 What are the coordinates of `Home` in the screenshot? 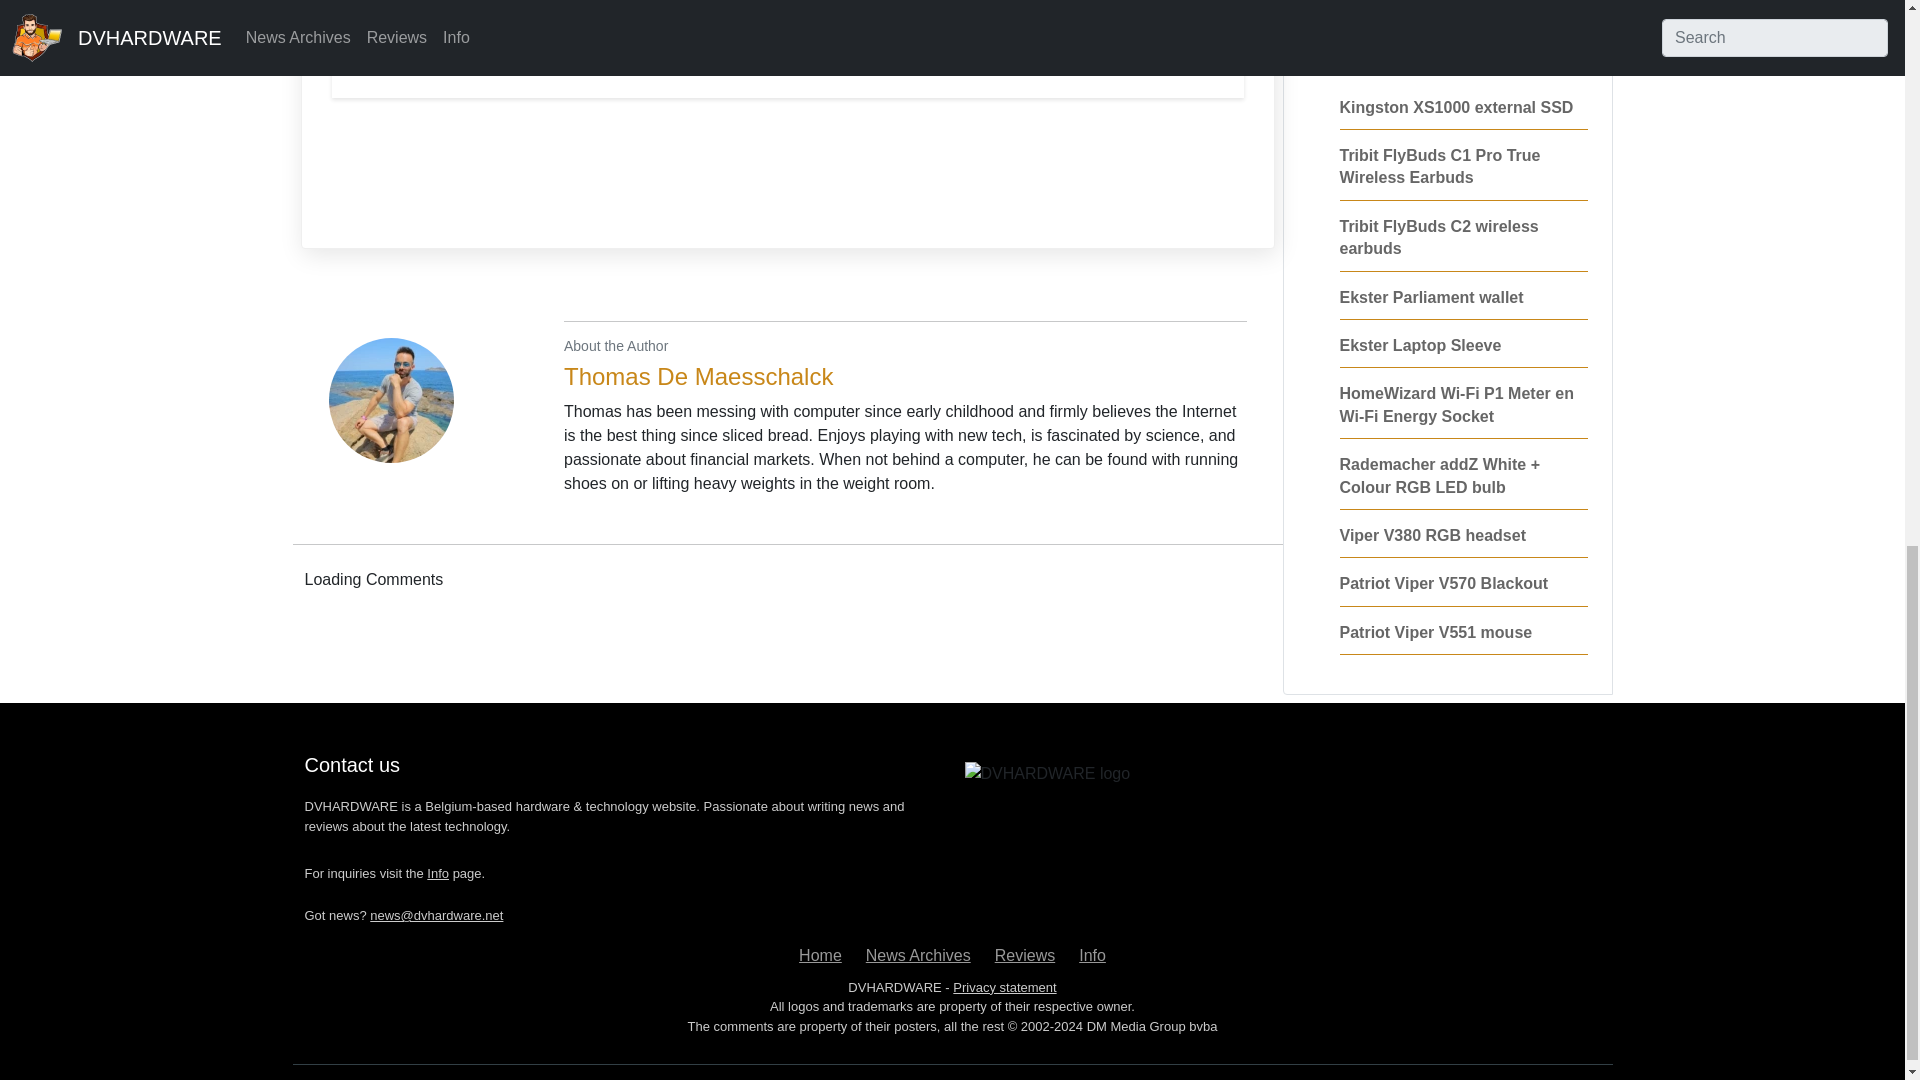 It's located at (820, 956).